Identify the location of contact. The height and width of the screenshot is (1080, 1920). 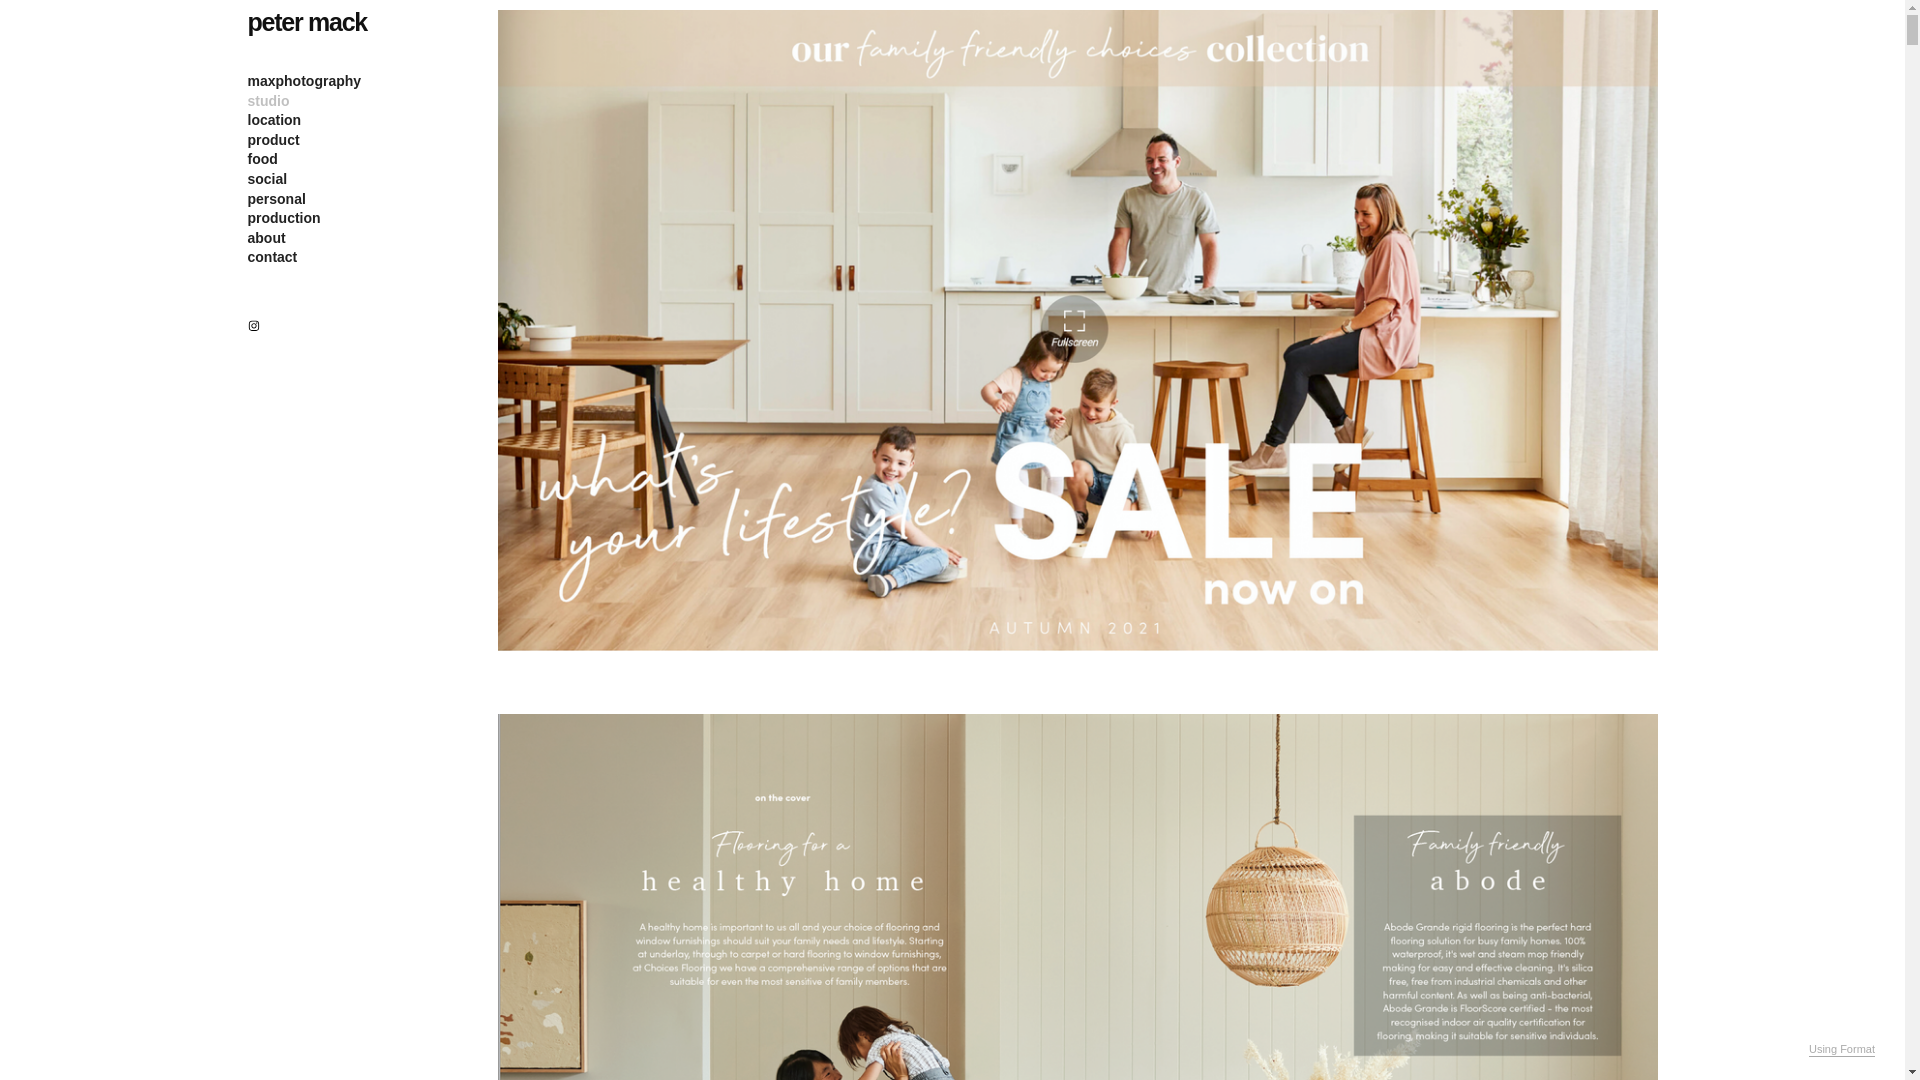
(273, 257).